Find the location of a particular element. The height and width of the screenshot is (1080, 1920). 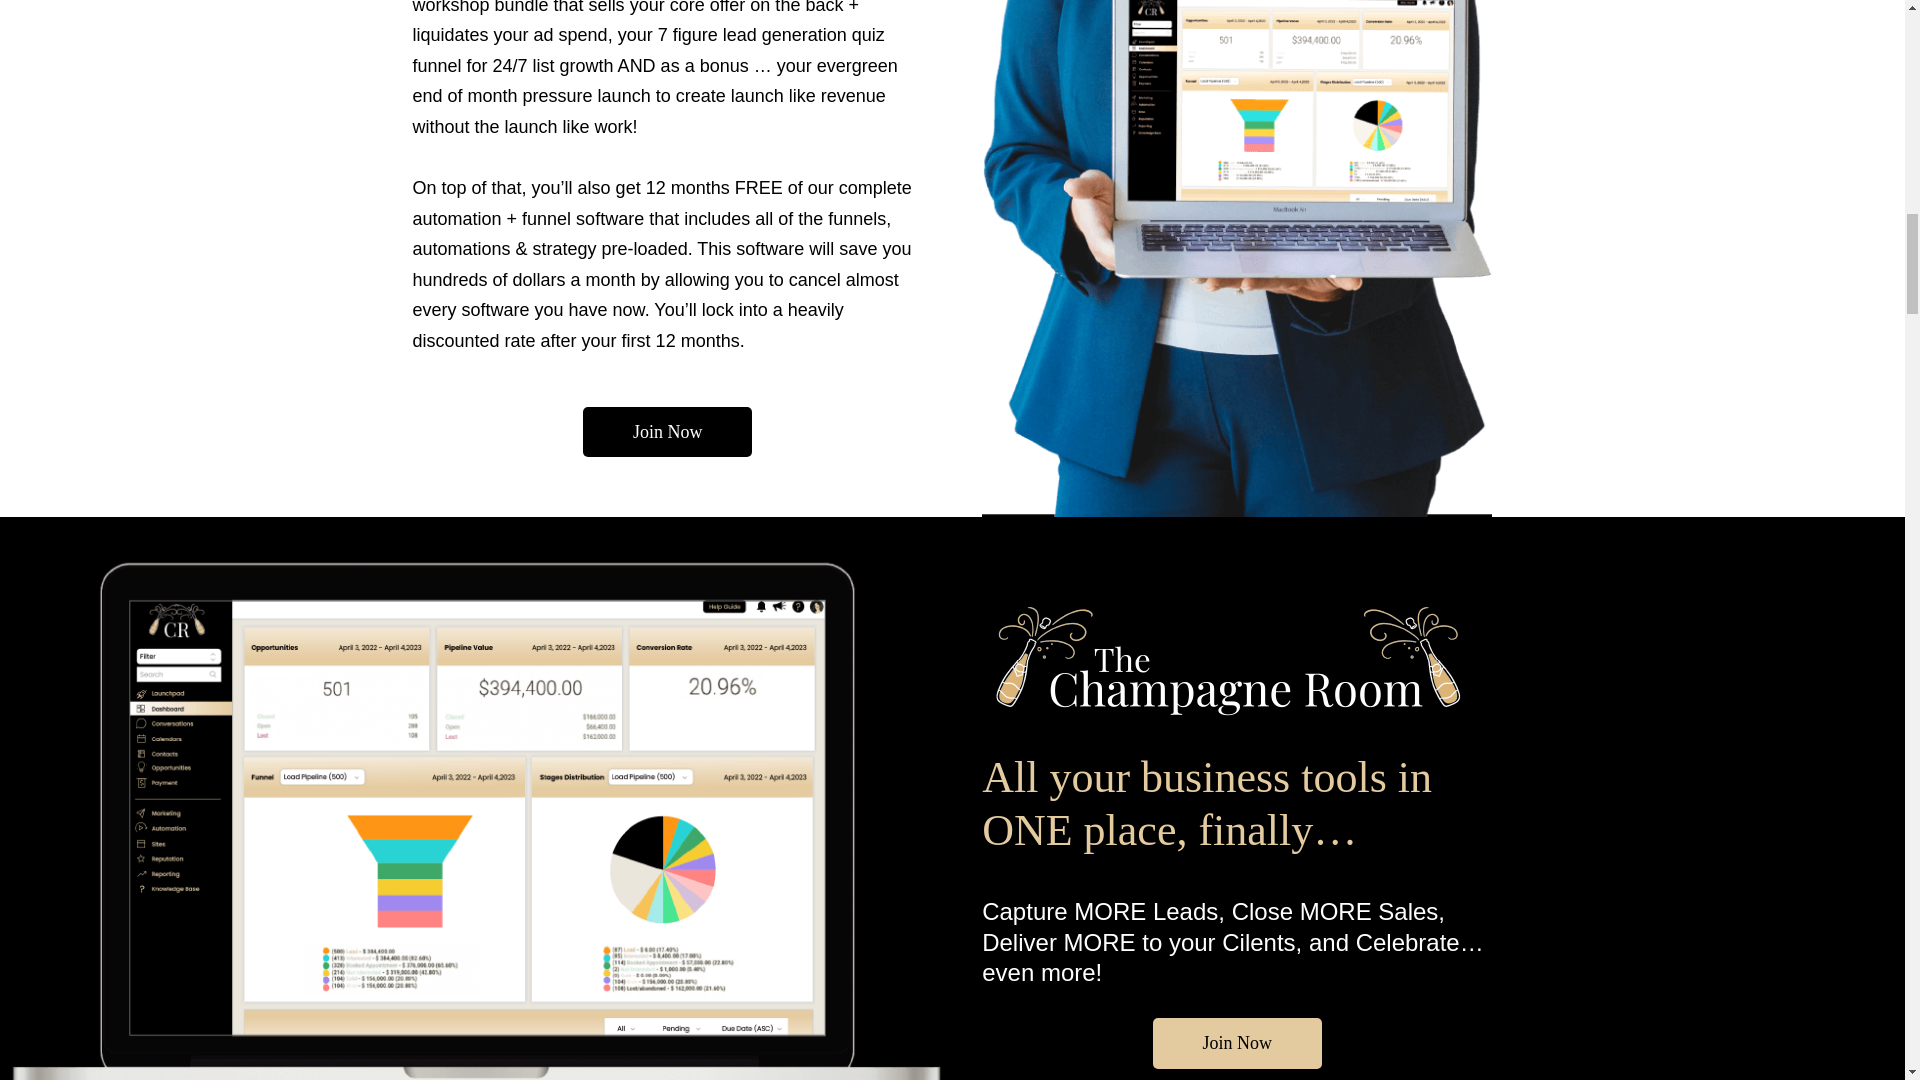

Join Now is located at coordinates (668, 432).